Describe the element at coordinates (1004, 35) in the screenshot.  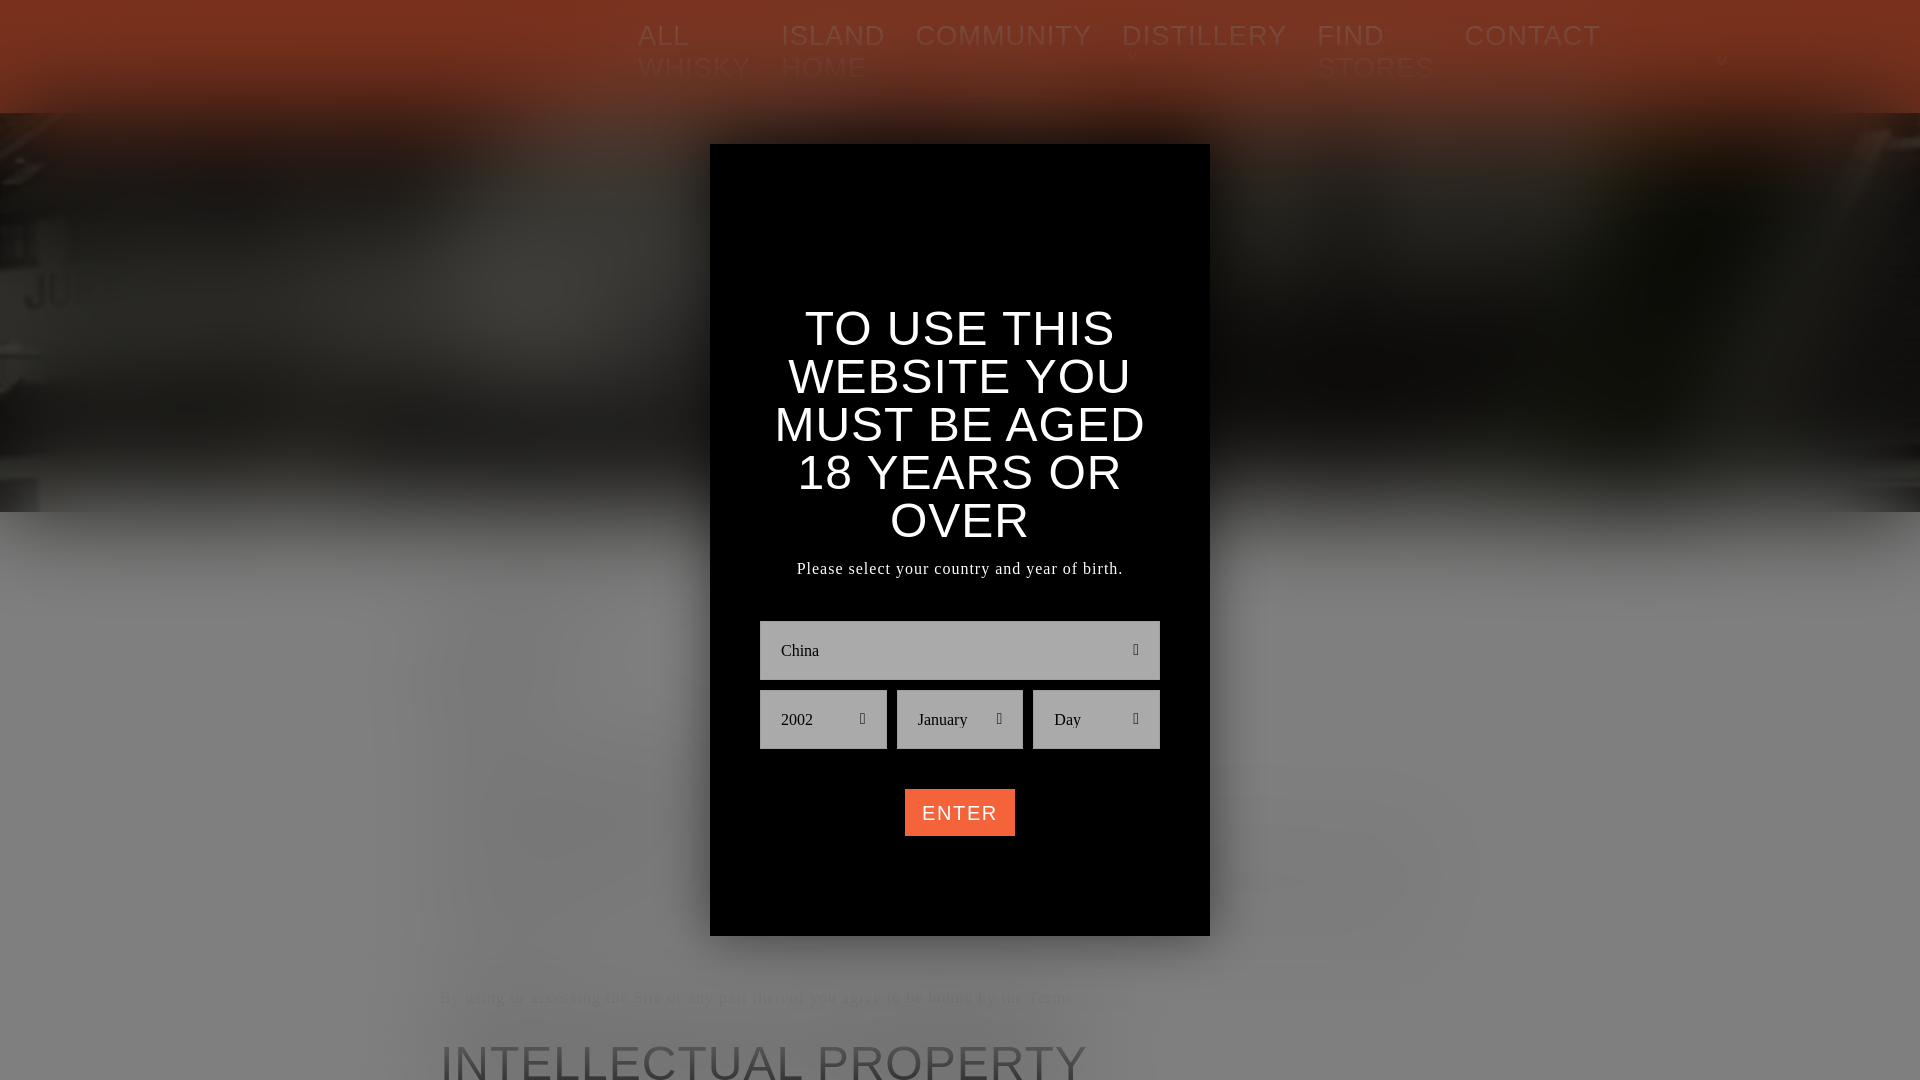
I see `COMMUNITY` at that location.